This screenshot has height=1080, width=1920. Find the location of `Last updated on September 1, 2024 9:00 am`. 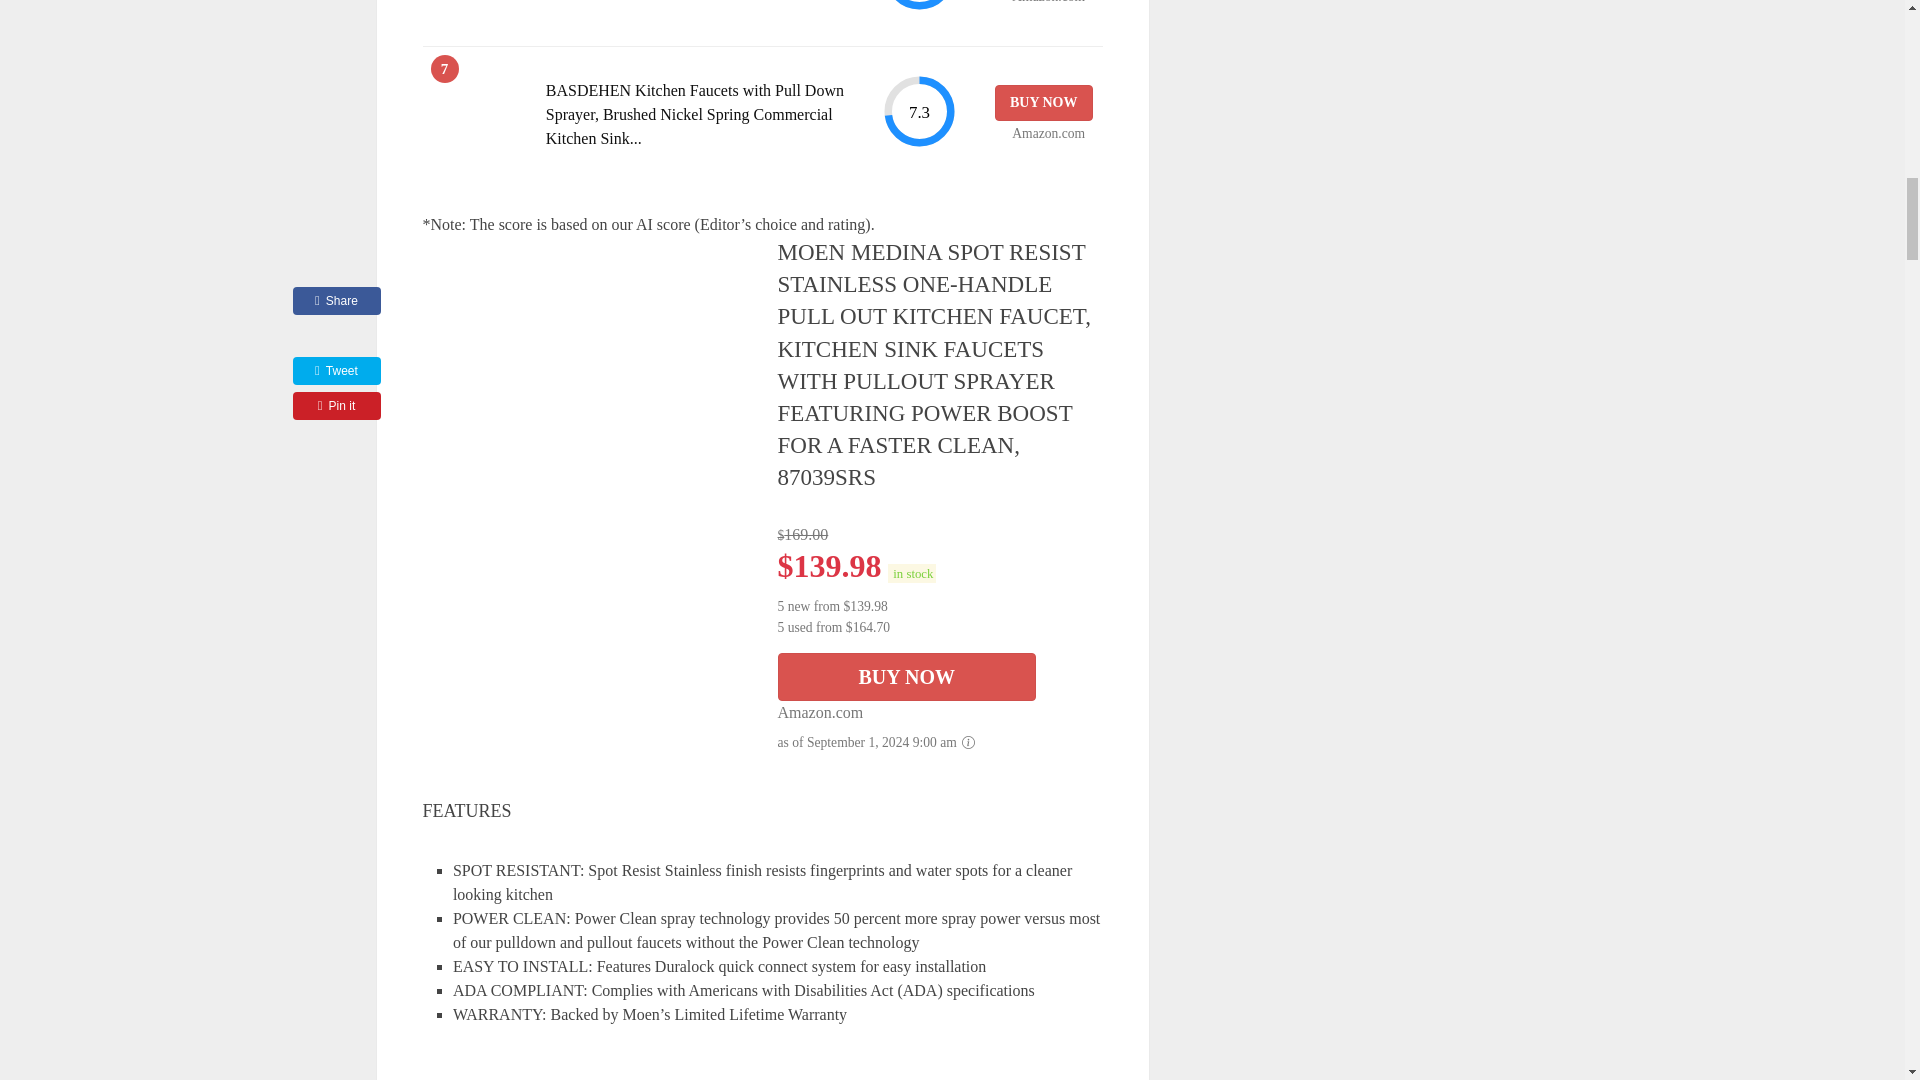

Last updated on September 1, 2024 9:00 am is located at coordinates (912, 573).